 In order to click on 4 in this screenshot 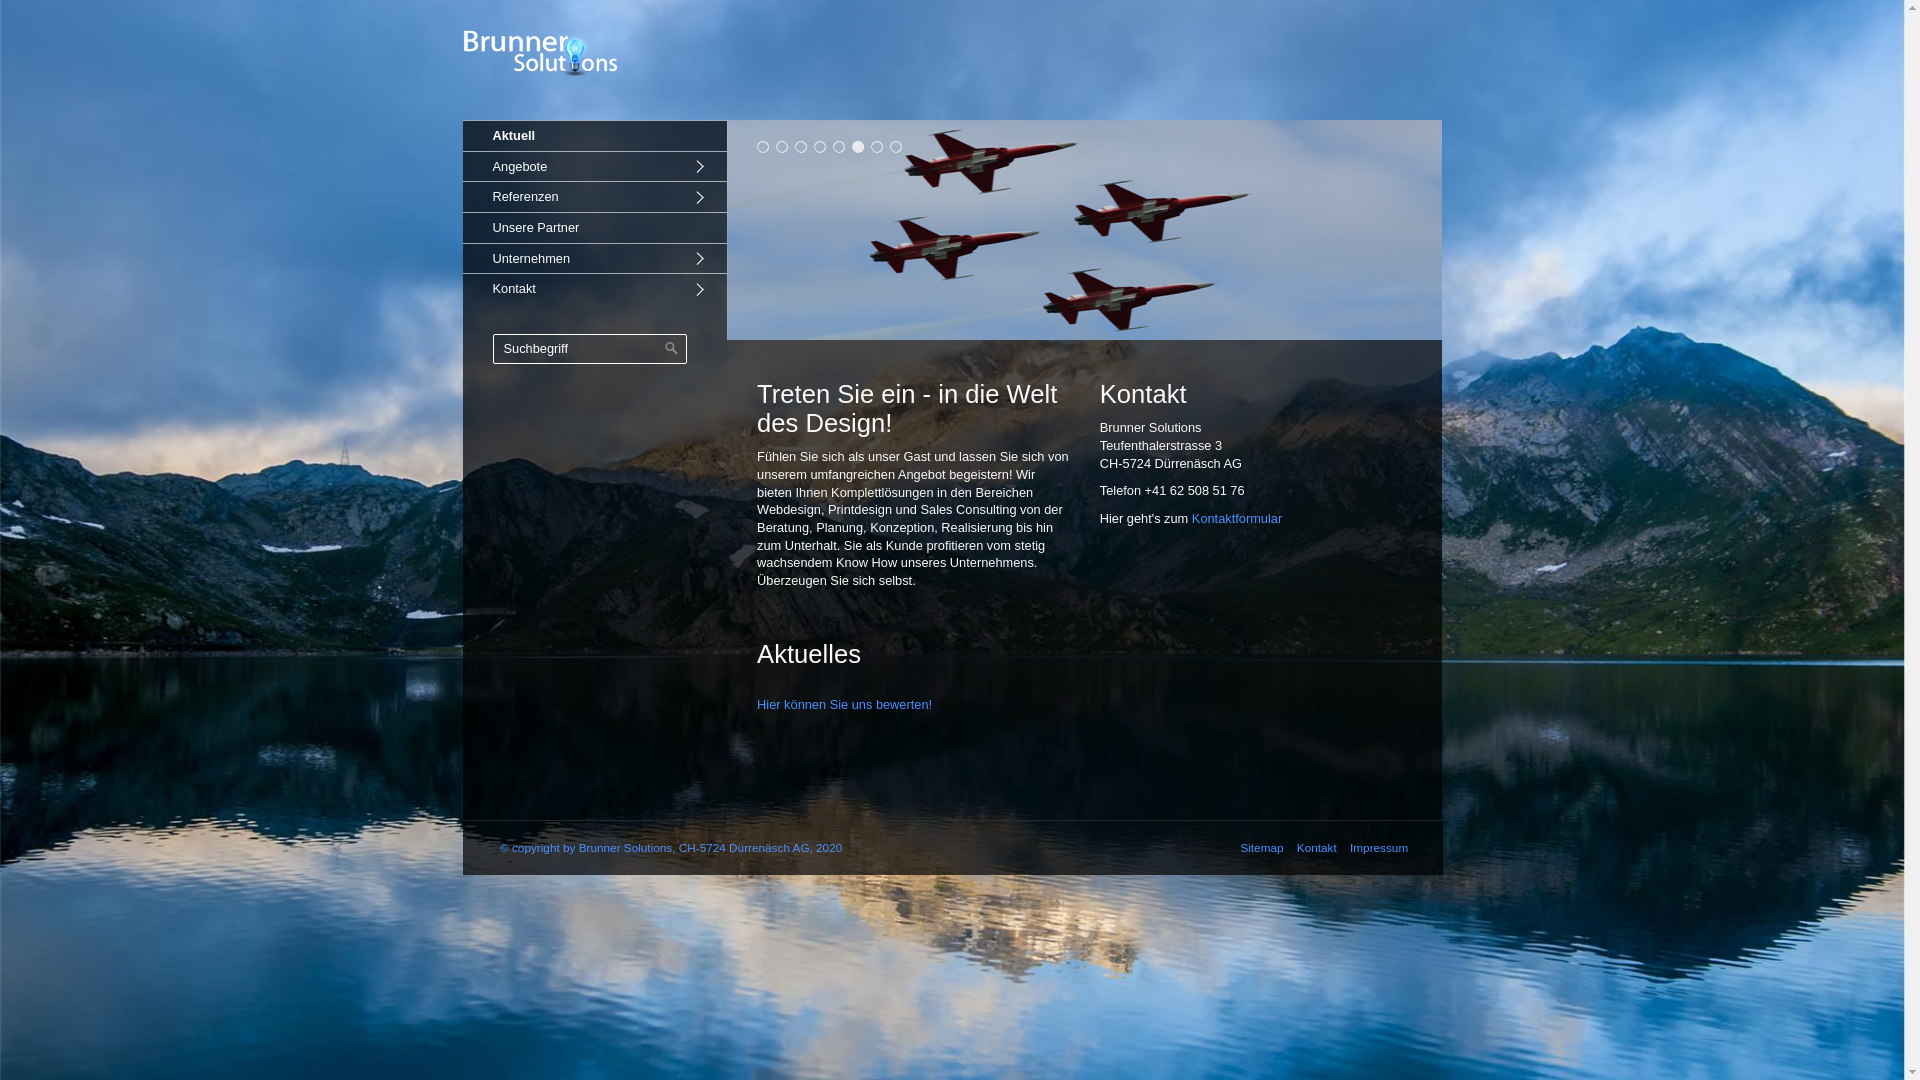, I will do `click(820, 146)`.